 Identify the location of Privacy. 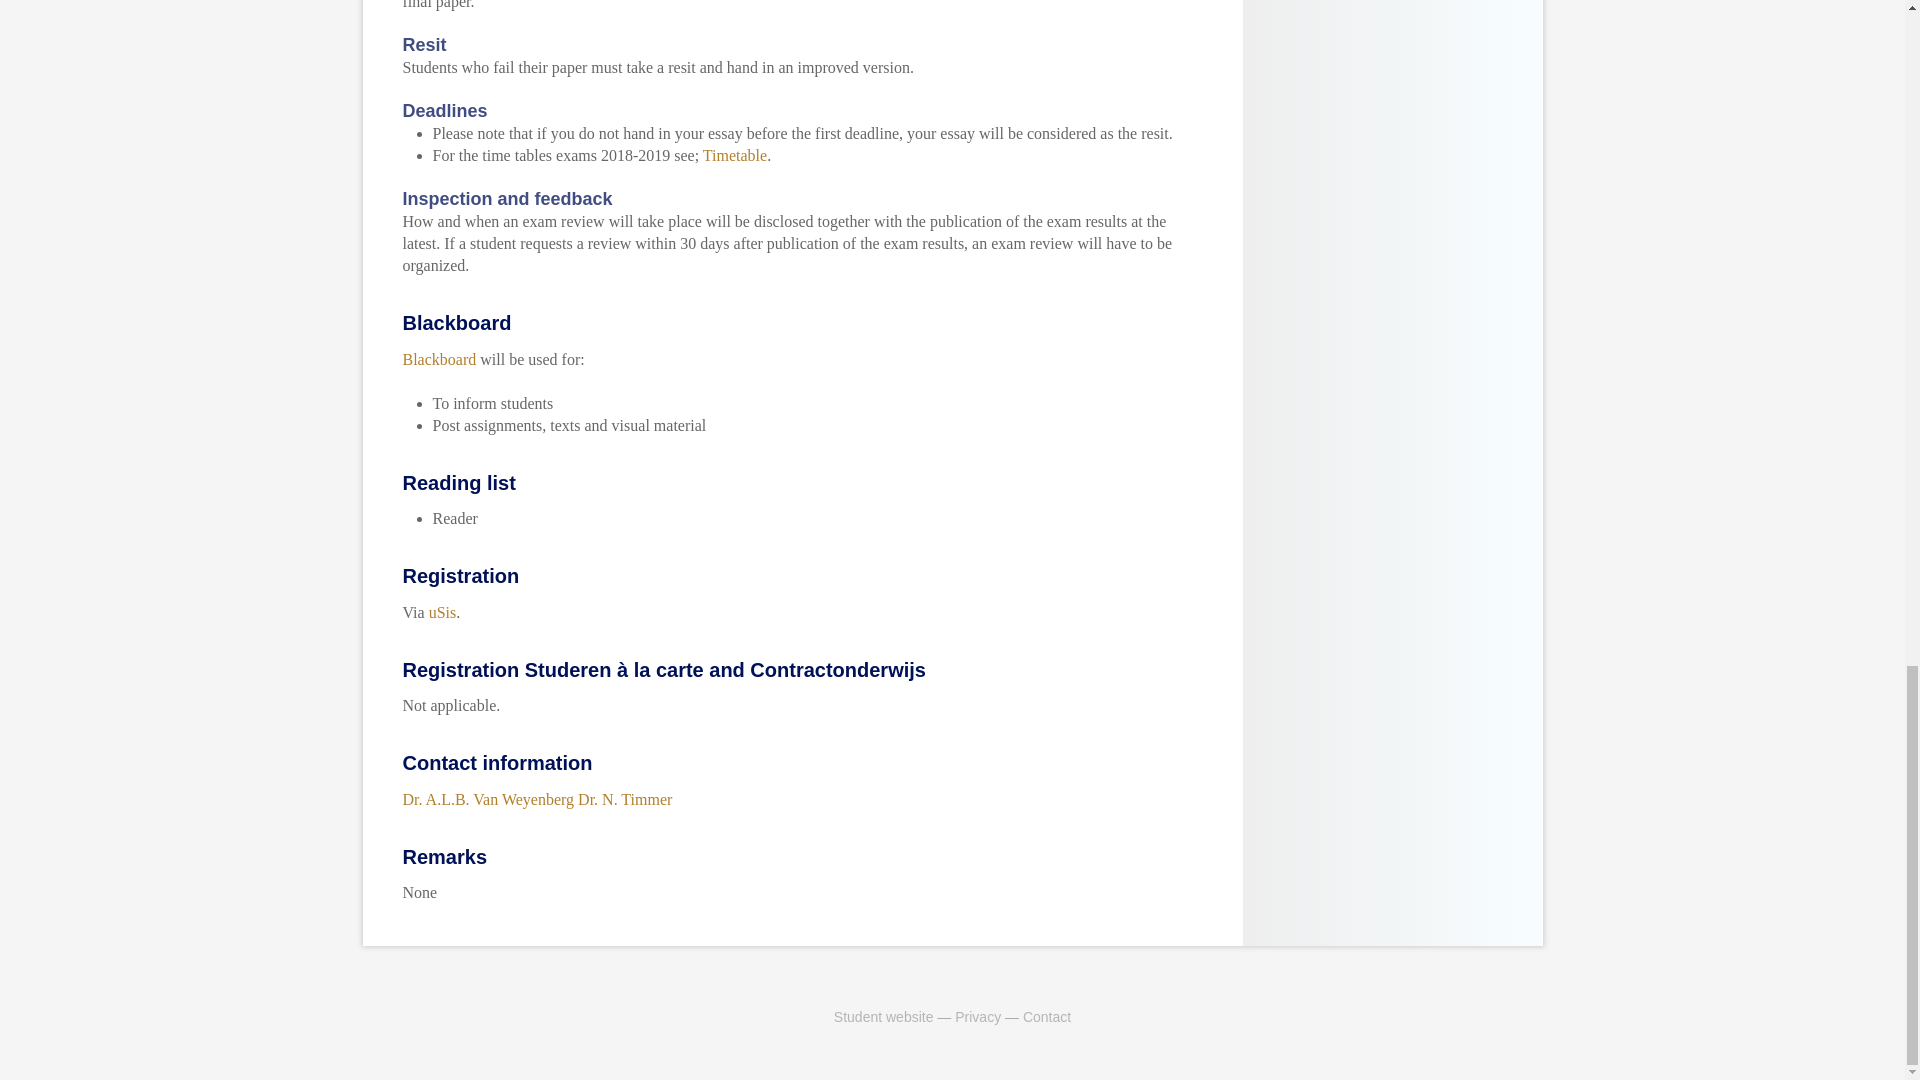
(977, 1016).